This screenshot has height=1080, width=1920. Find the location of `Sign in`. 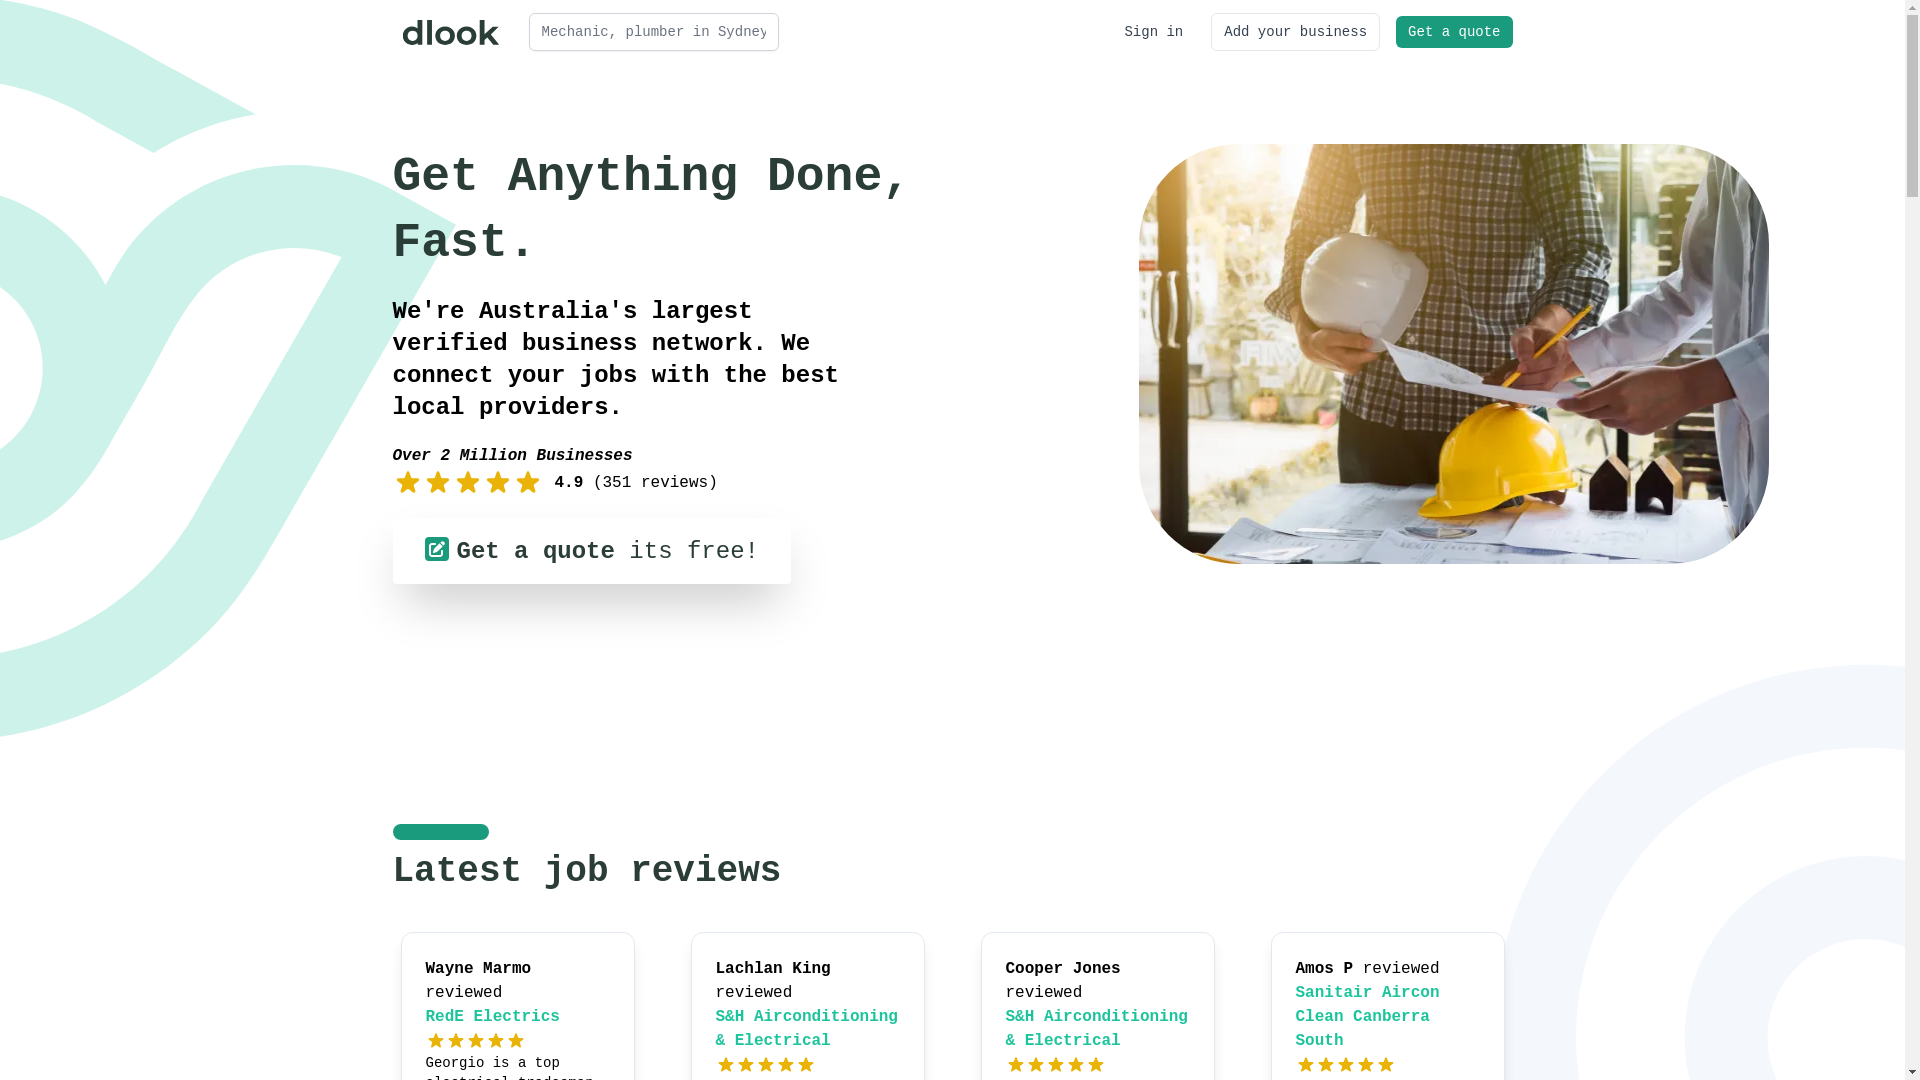

Sign in is located at coordinates (1154, 32).